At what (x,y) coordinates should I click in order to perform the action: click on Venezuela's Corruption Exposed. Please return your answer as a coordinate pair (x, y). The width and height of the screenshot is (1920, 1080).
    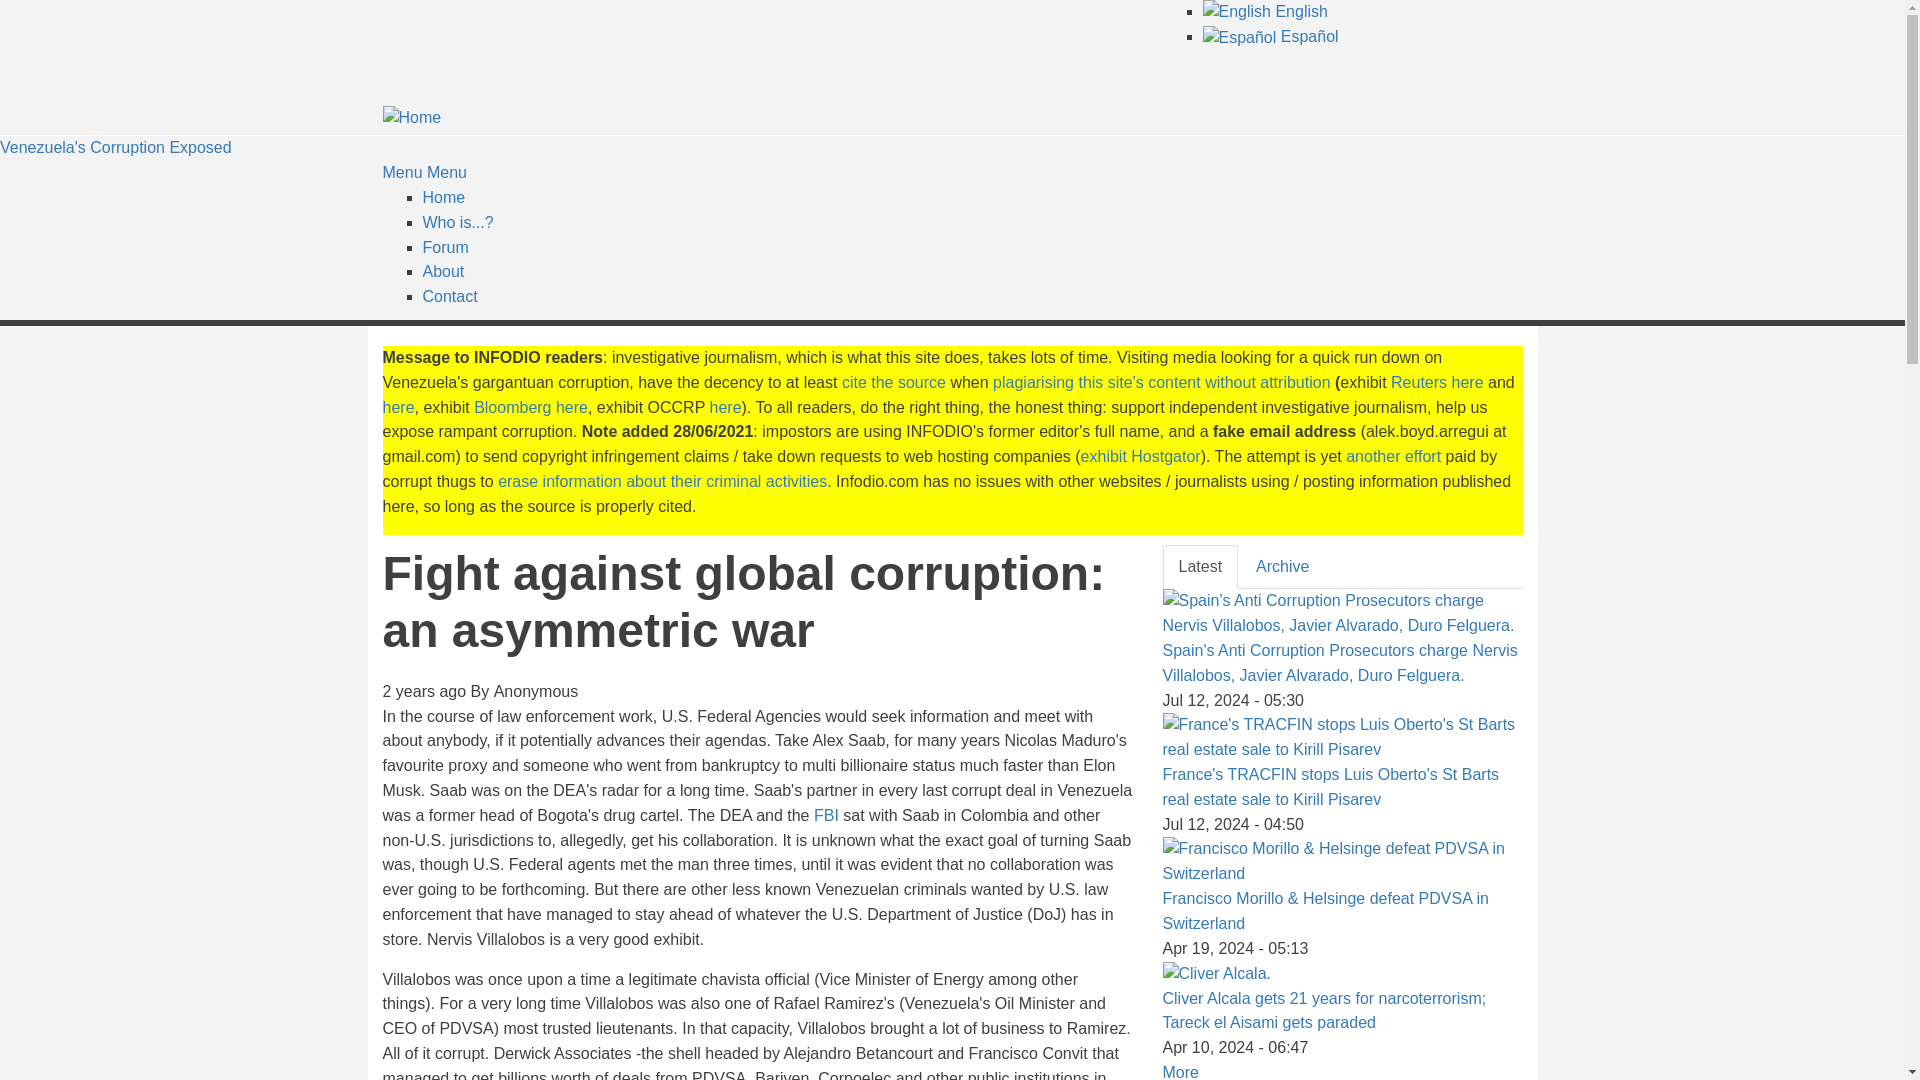
    Looking at the image, I should click on (116, 147).